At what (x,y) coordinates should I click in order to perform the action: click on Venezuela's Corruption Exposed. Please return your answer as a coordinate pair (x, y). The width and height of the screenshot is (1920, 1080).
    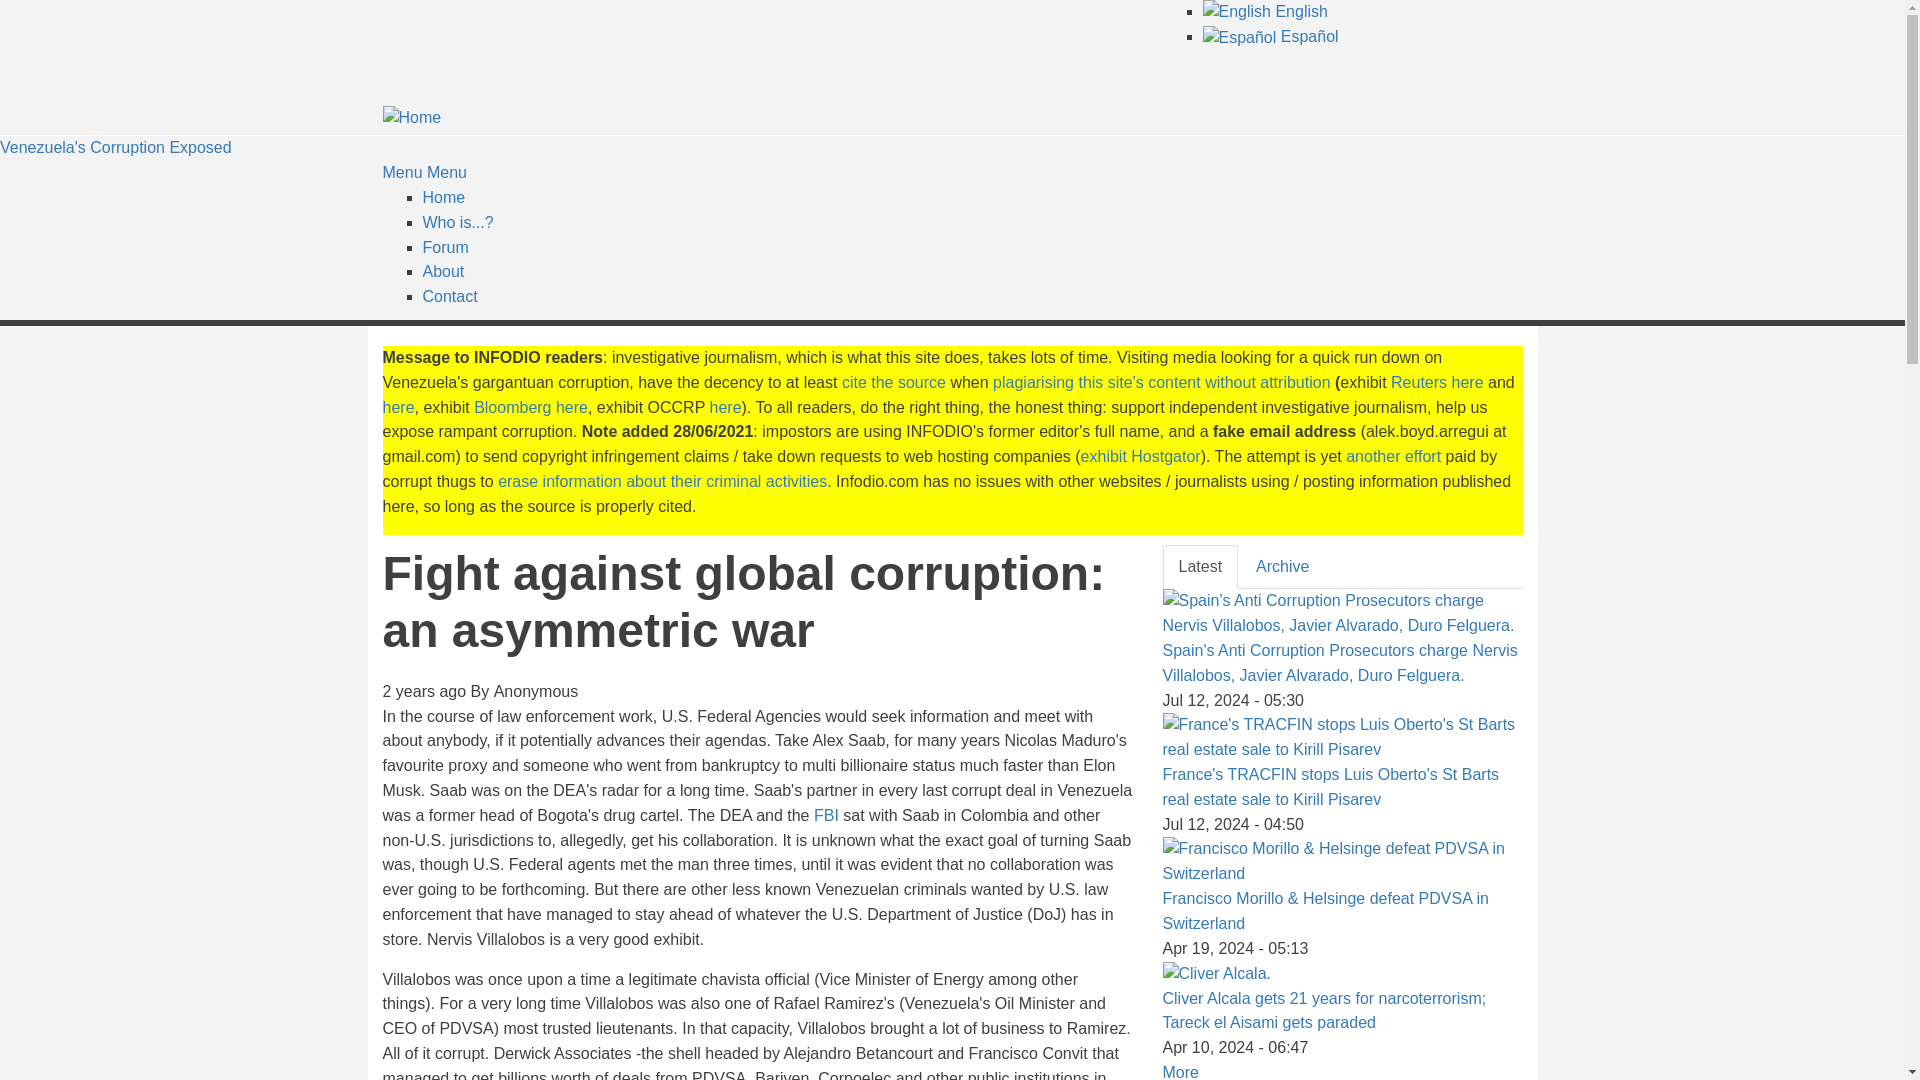
    Looking at the image, I should click on (116, 147).